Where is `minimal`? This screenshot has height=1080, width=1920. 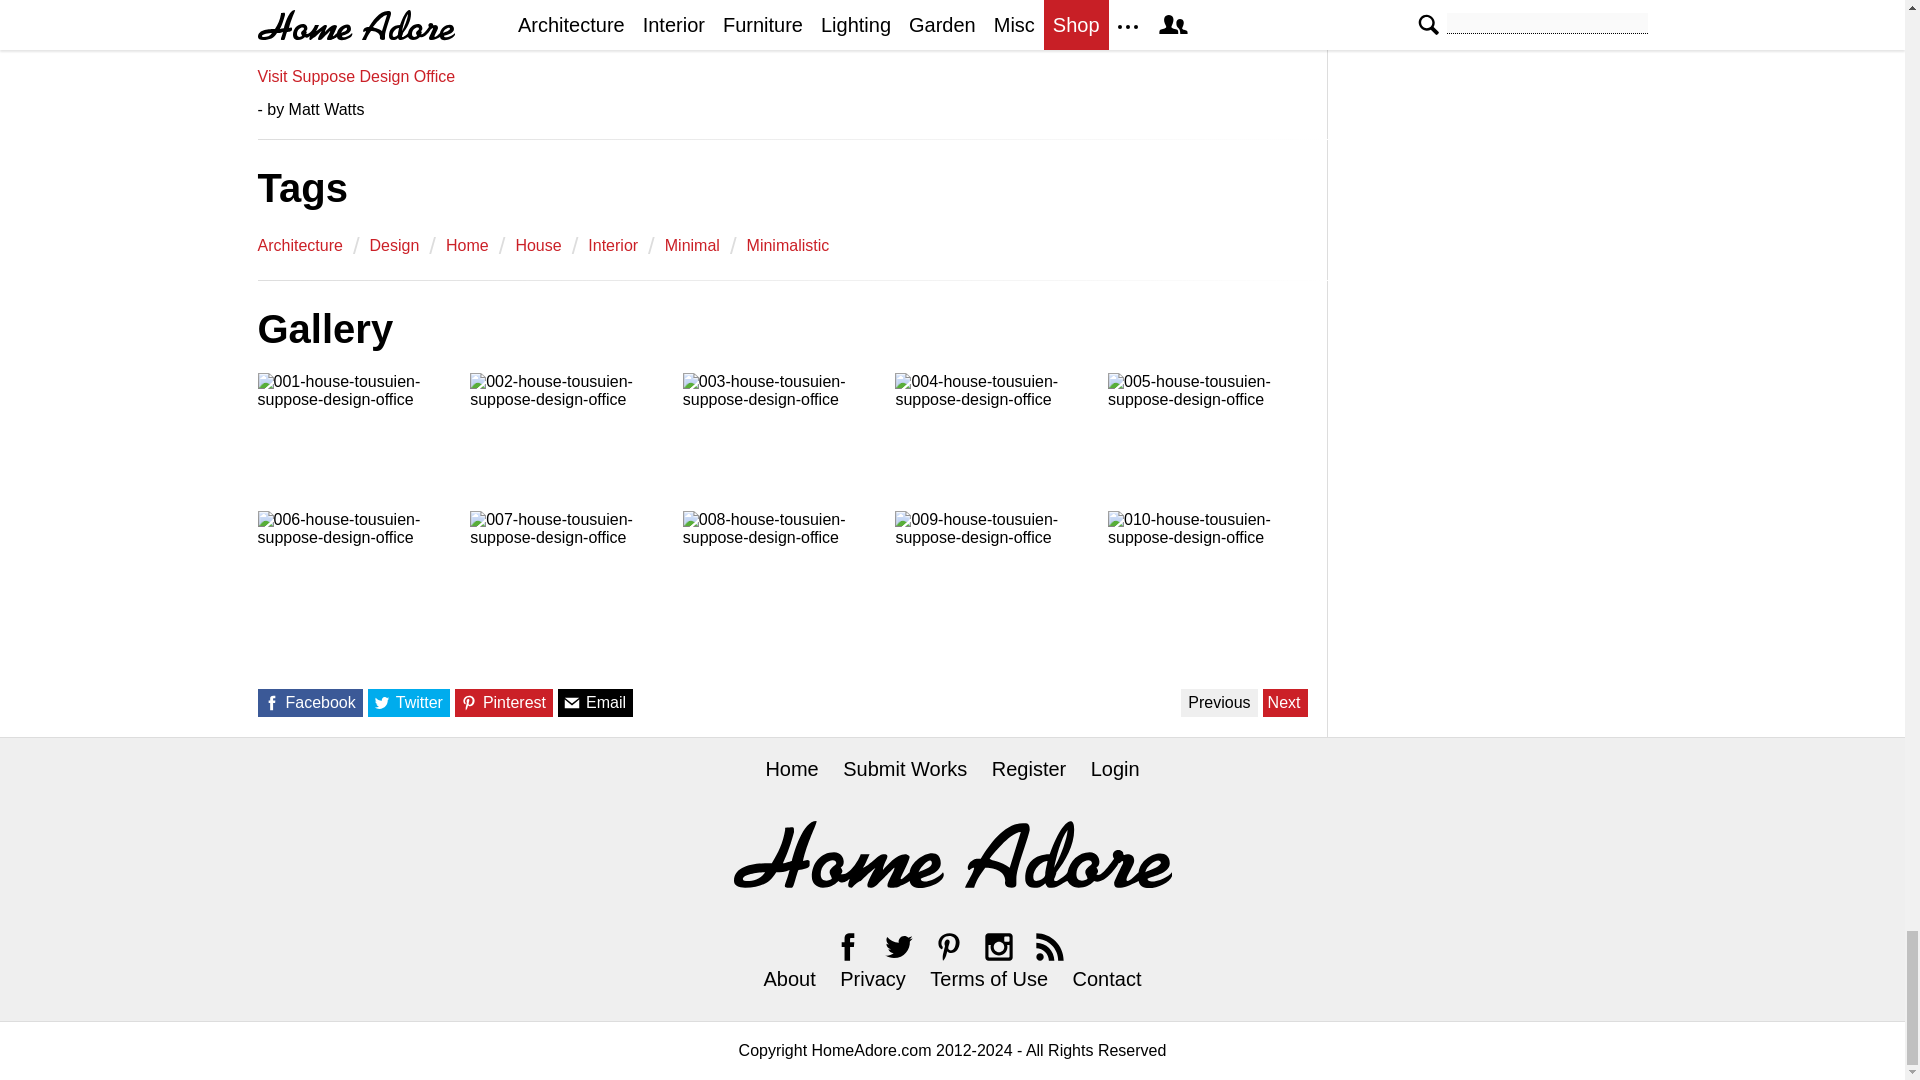 minimal is located at coordinates (692, 245).